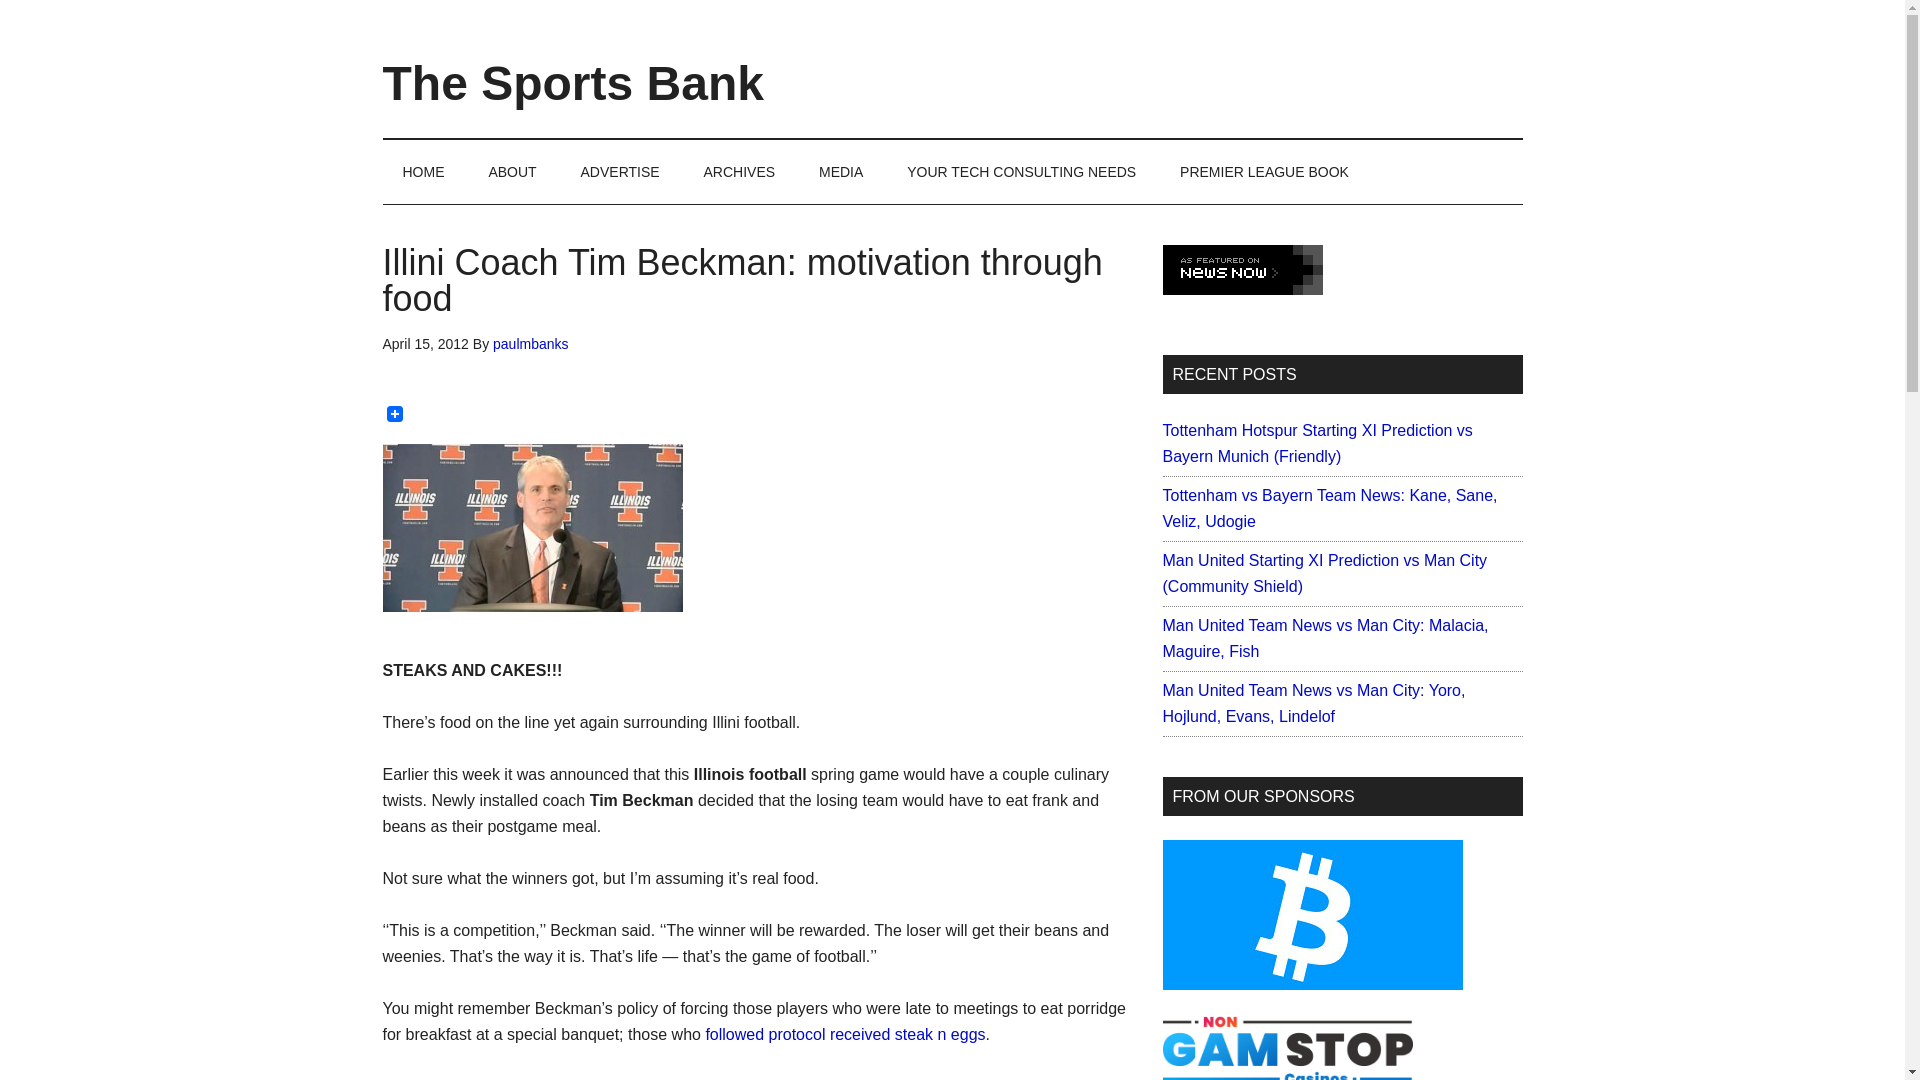 The image size is (1920, 1080). What do you see at coordinates (740, 172) in the screenshot?
I see `ARCHIVES` at bounding box center [740, 172].